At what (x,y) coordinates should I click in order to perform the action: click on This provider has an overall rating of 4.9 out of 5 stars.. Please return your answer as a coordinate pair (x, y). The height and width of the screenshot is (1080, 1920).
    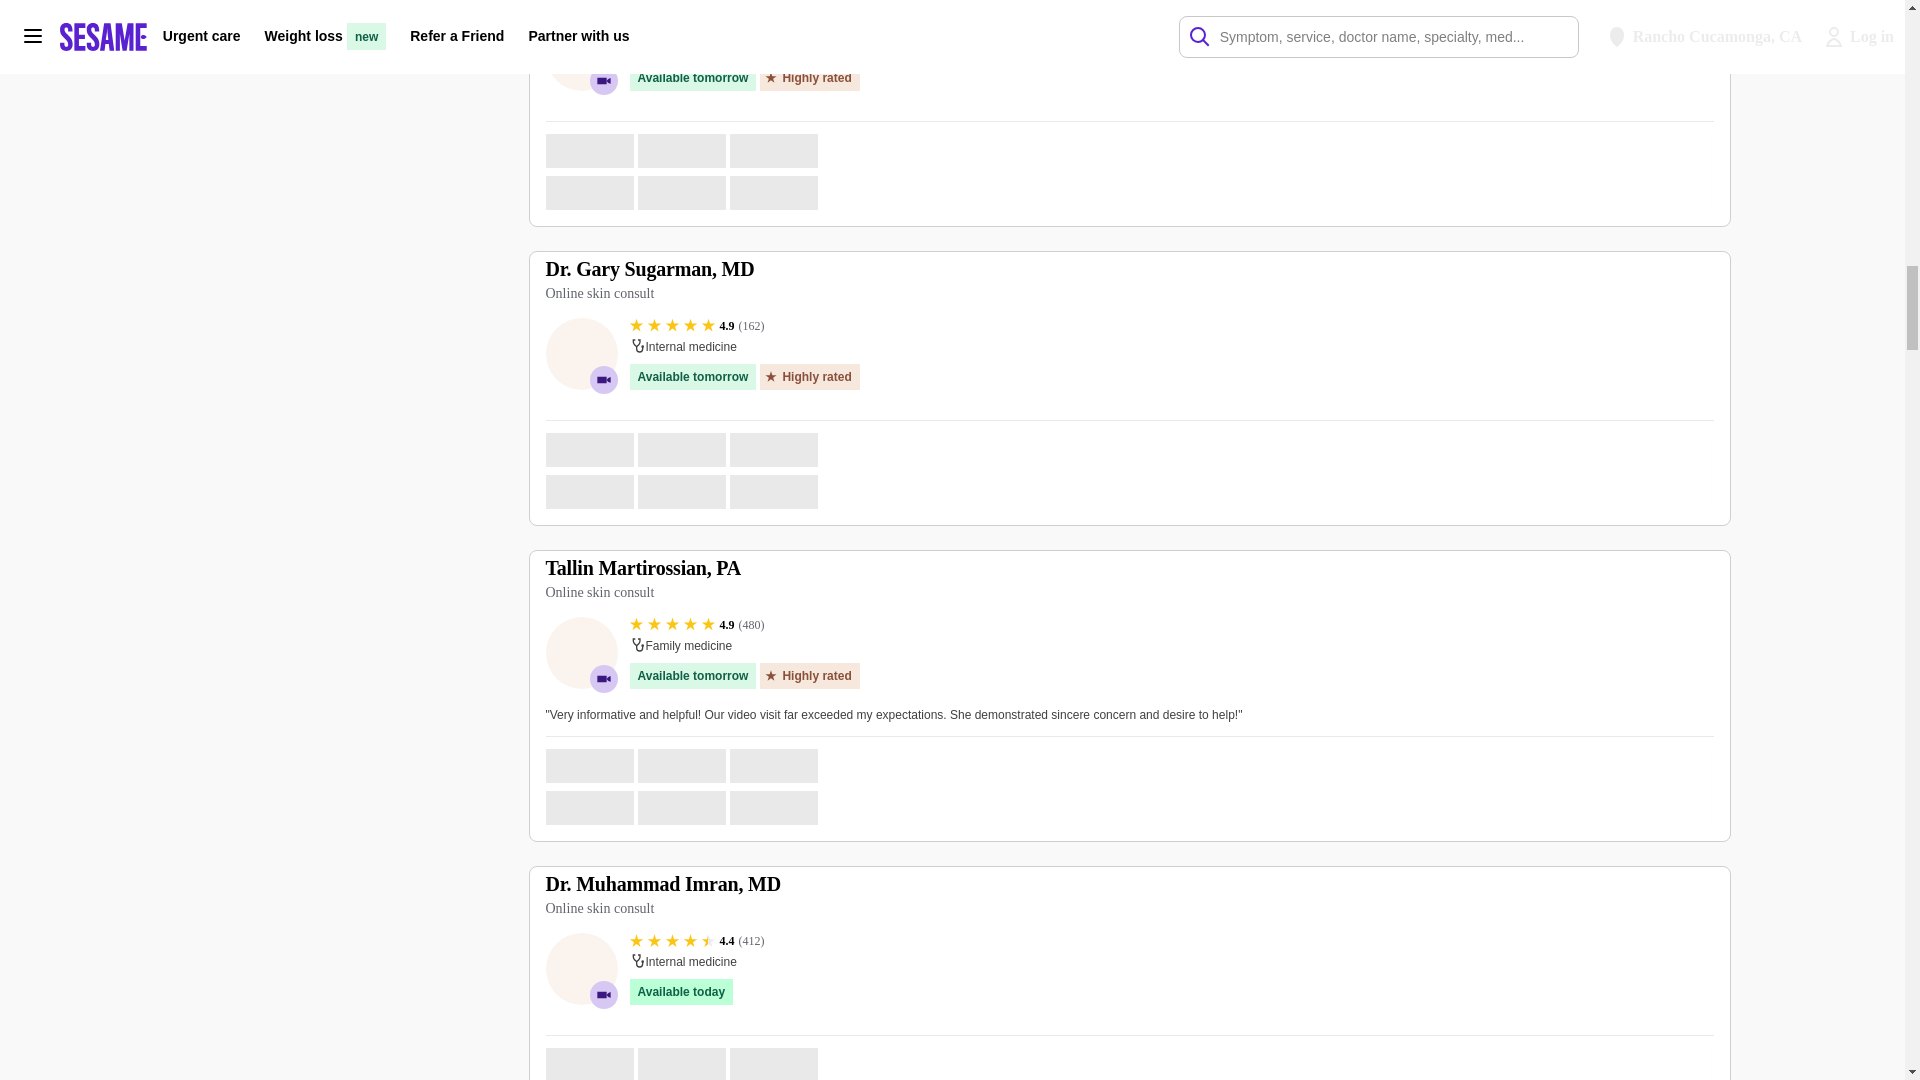
    Looking at the image, I should click on (696, 325).